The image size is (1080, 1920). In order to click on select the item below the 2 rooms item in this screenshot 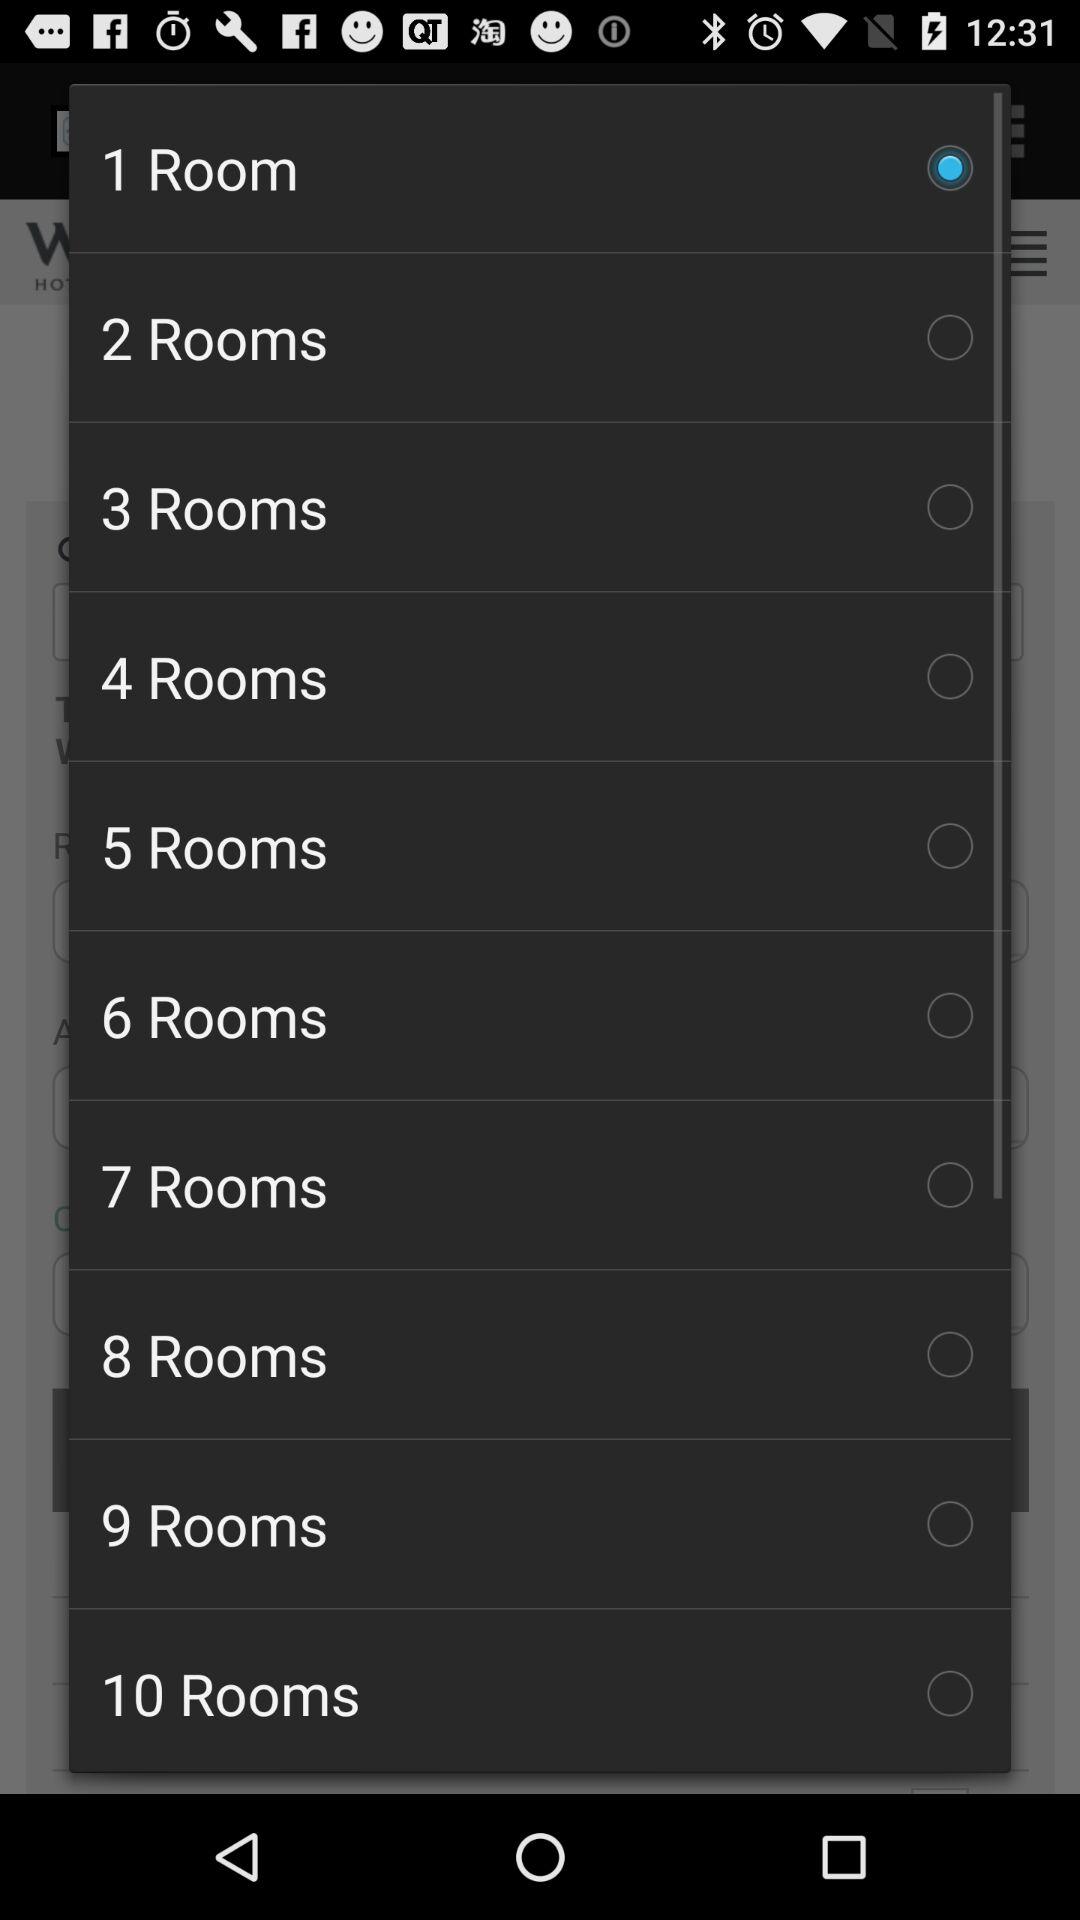, I will do `click(540, 507)`.